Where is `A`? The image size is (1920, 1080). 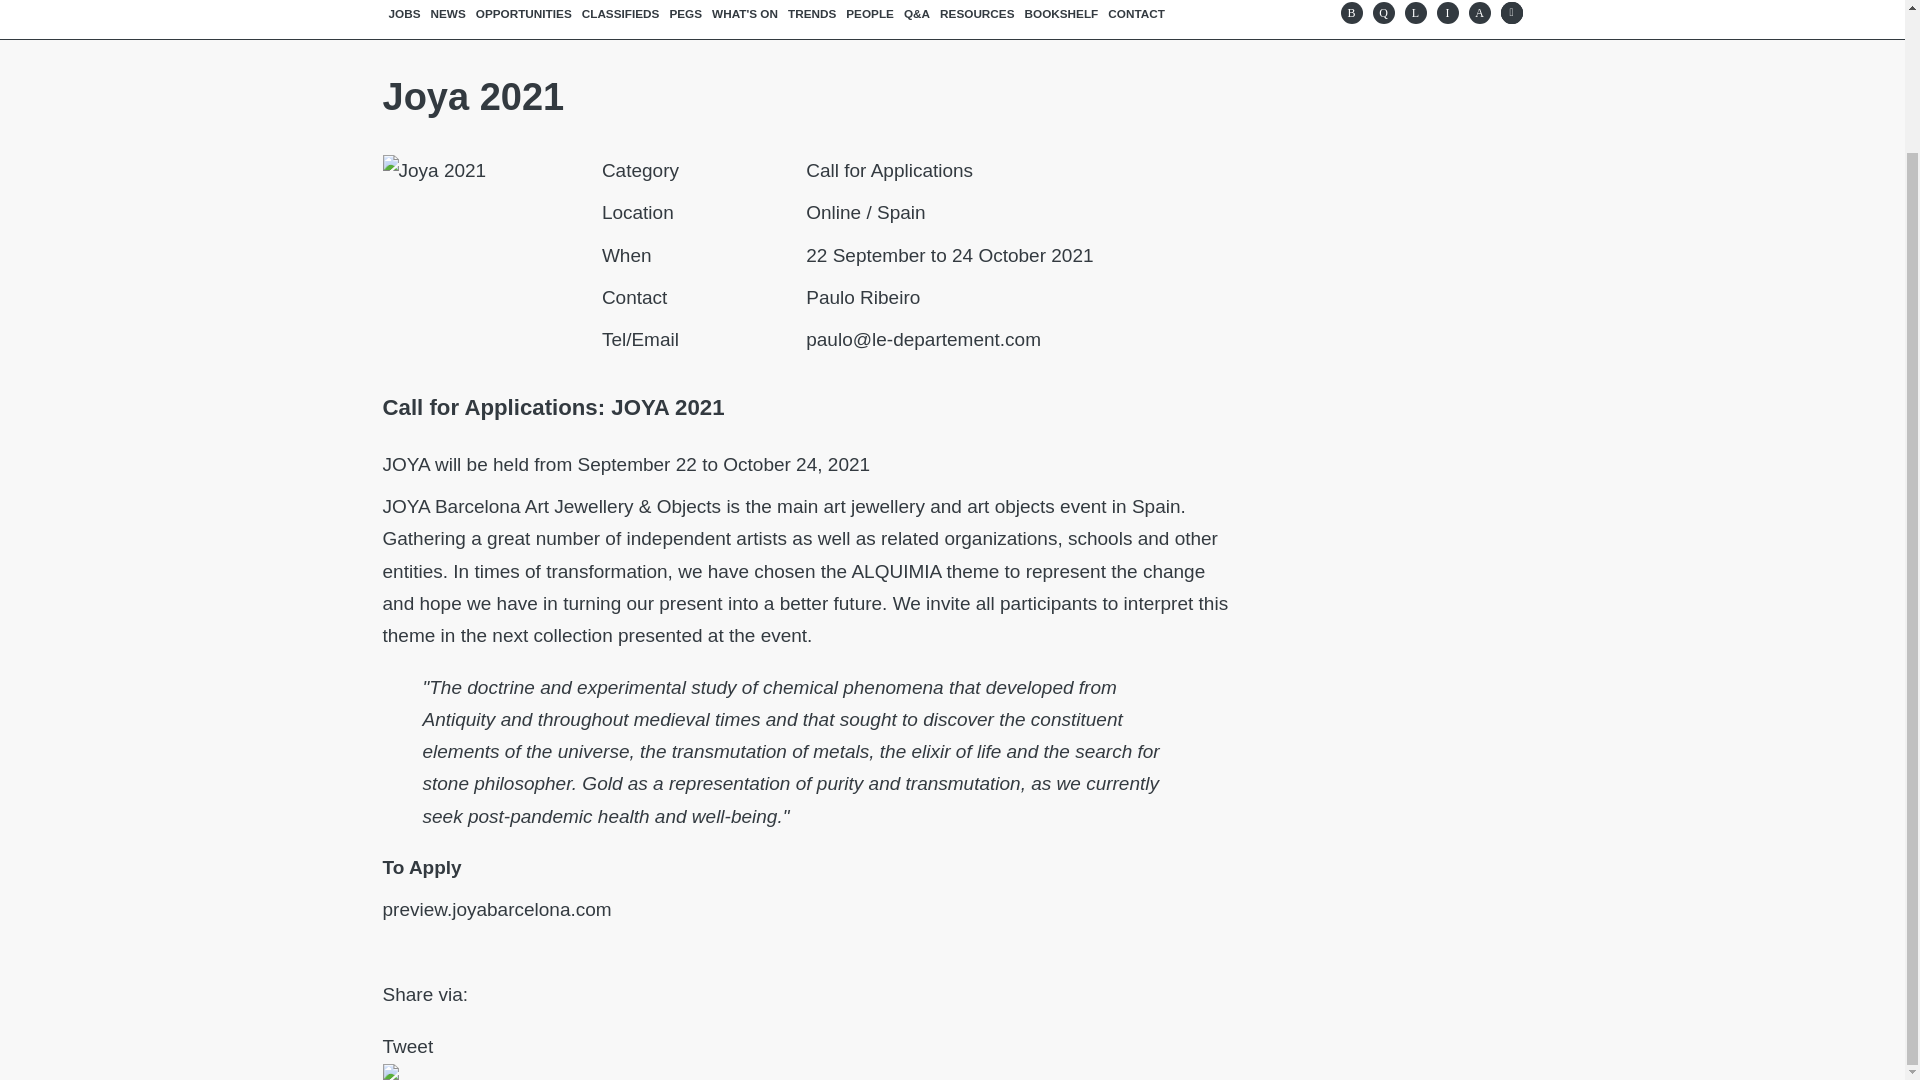
A is located at coordinates (1478, 12).